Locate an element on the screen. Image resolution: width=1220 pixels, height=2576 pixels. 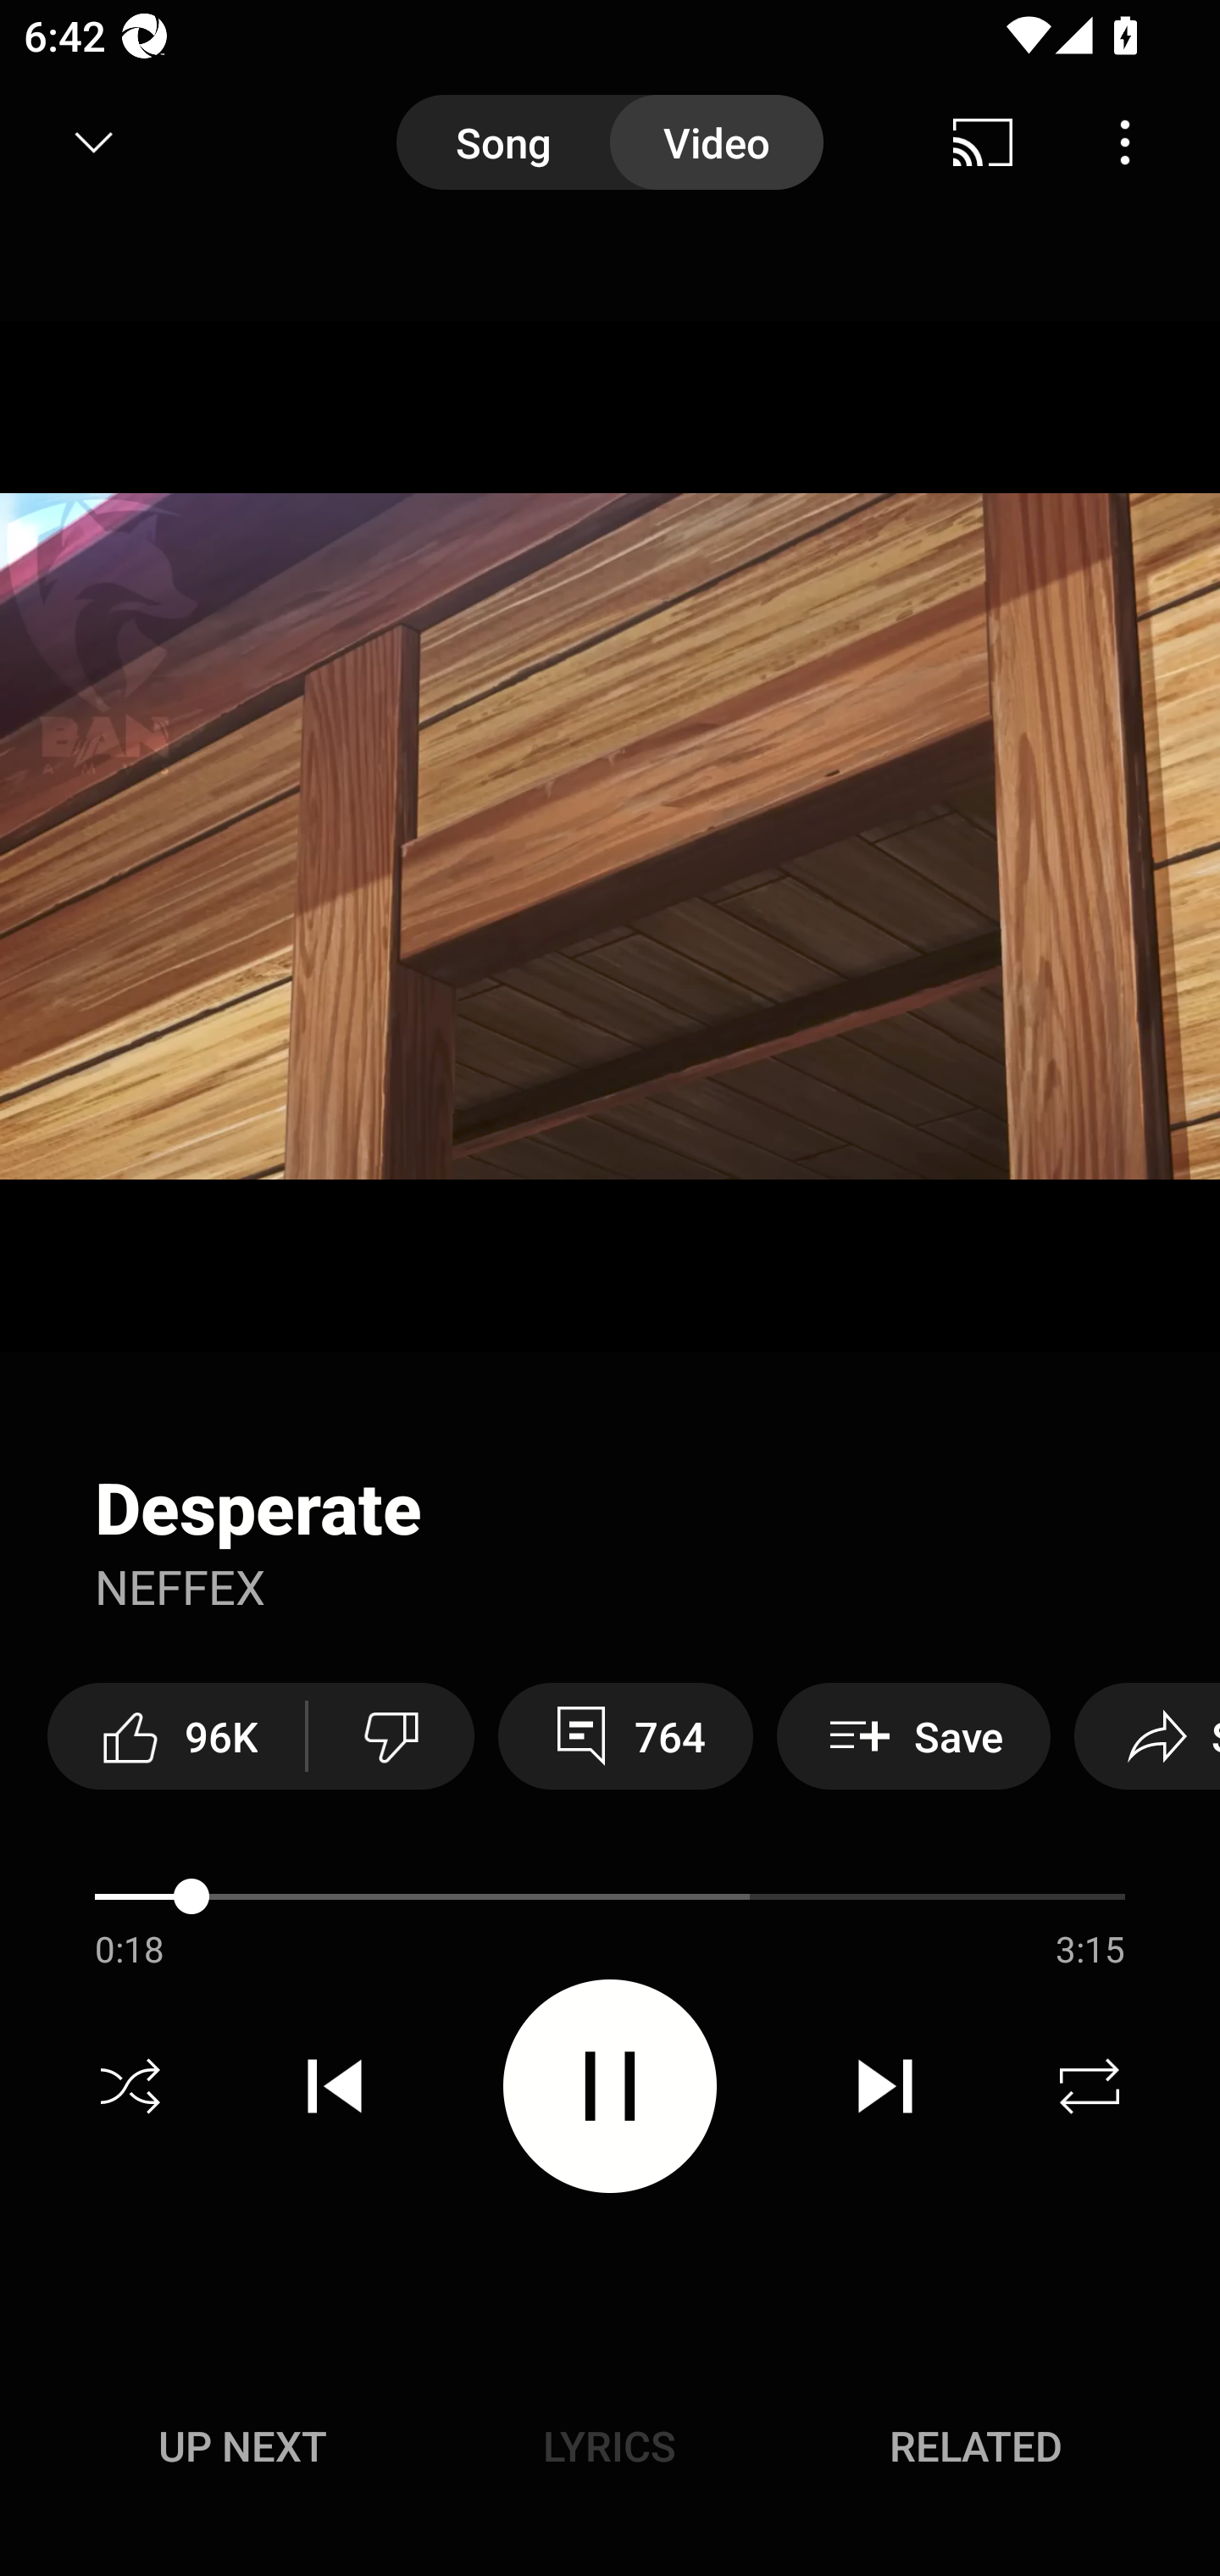
Repeat off is located at coordinates (1090, 2086).